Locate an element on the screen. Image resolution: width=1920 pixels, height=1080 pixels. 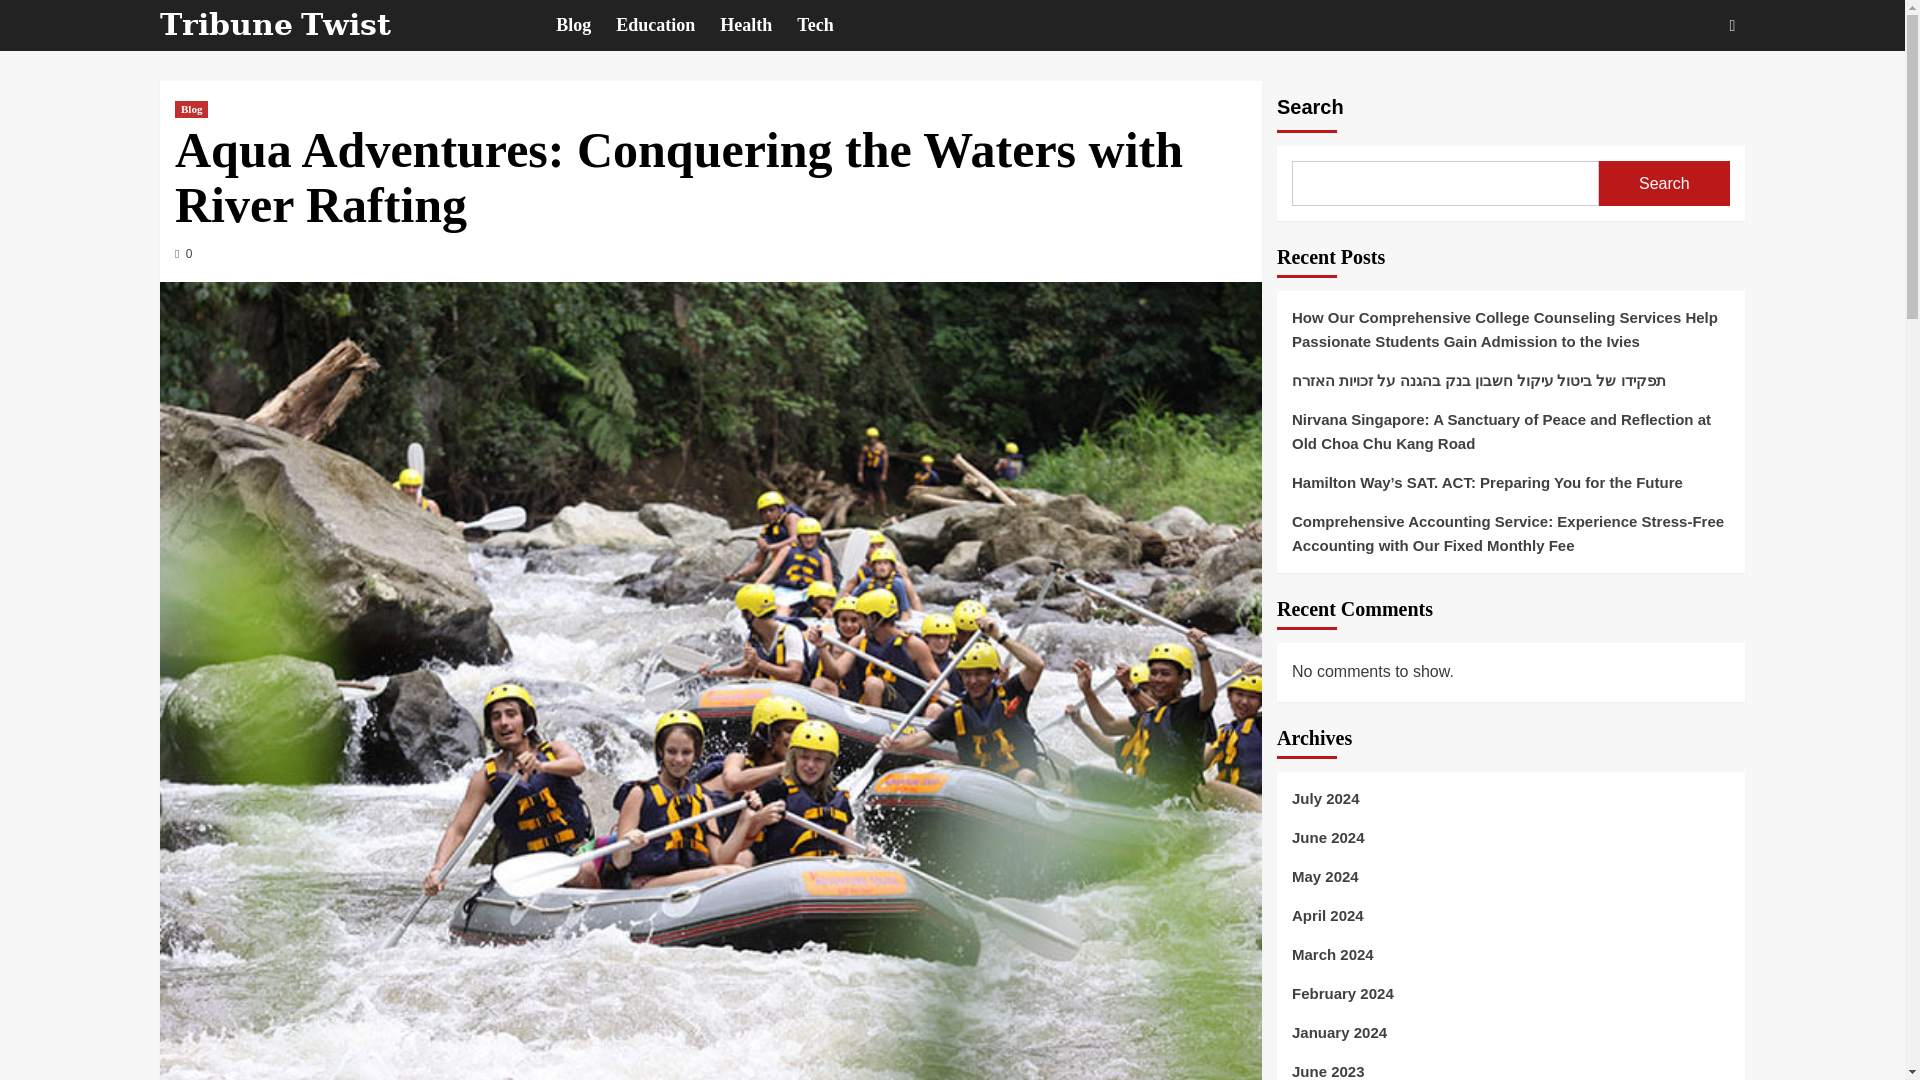
Health is located at coordinates (758, 25).